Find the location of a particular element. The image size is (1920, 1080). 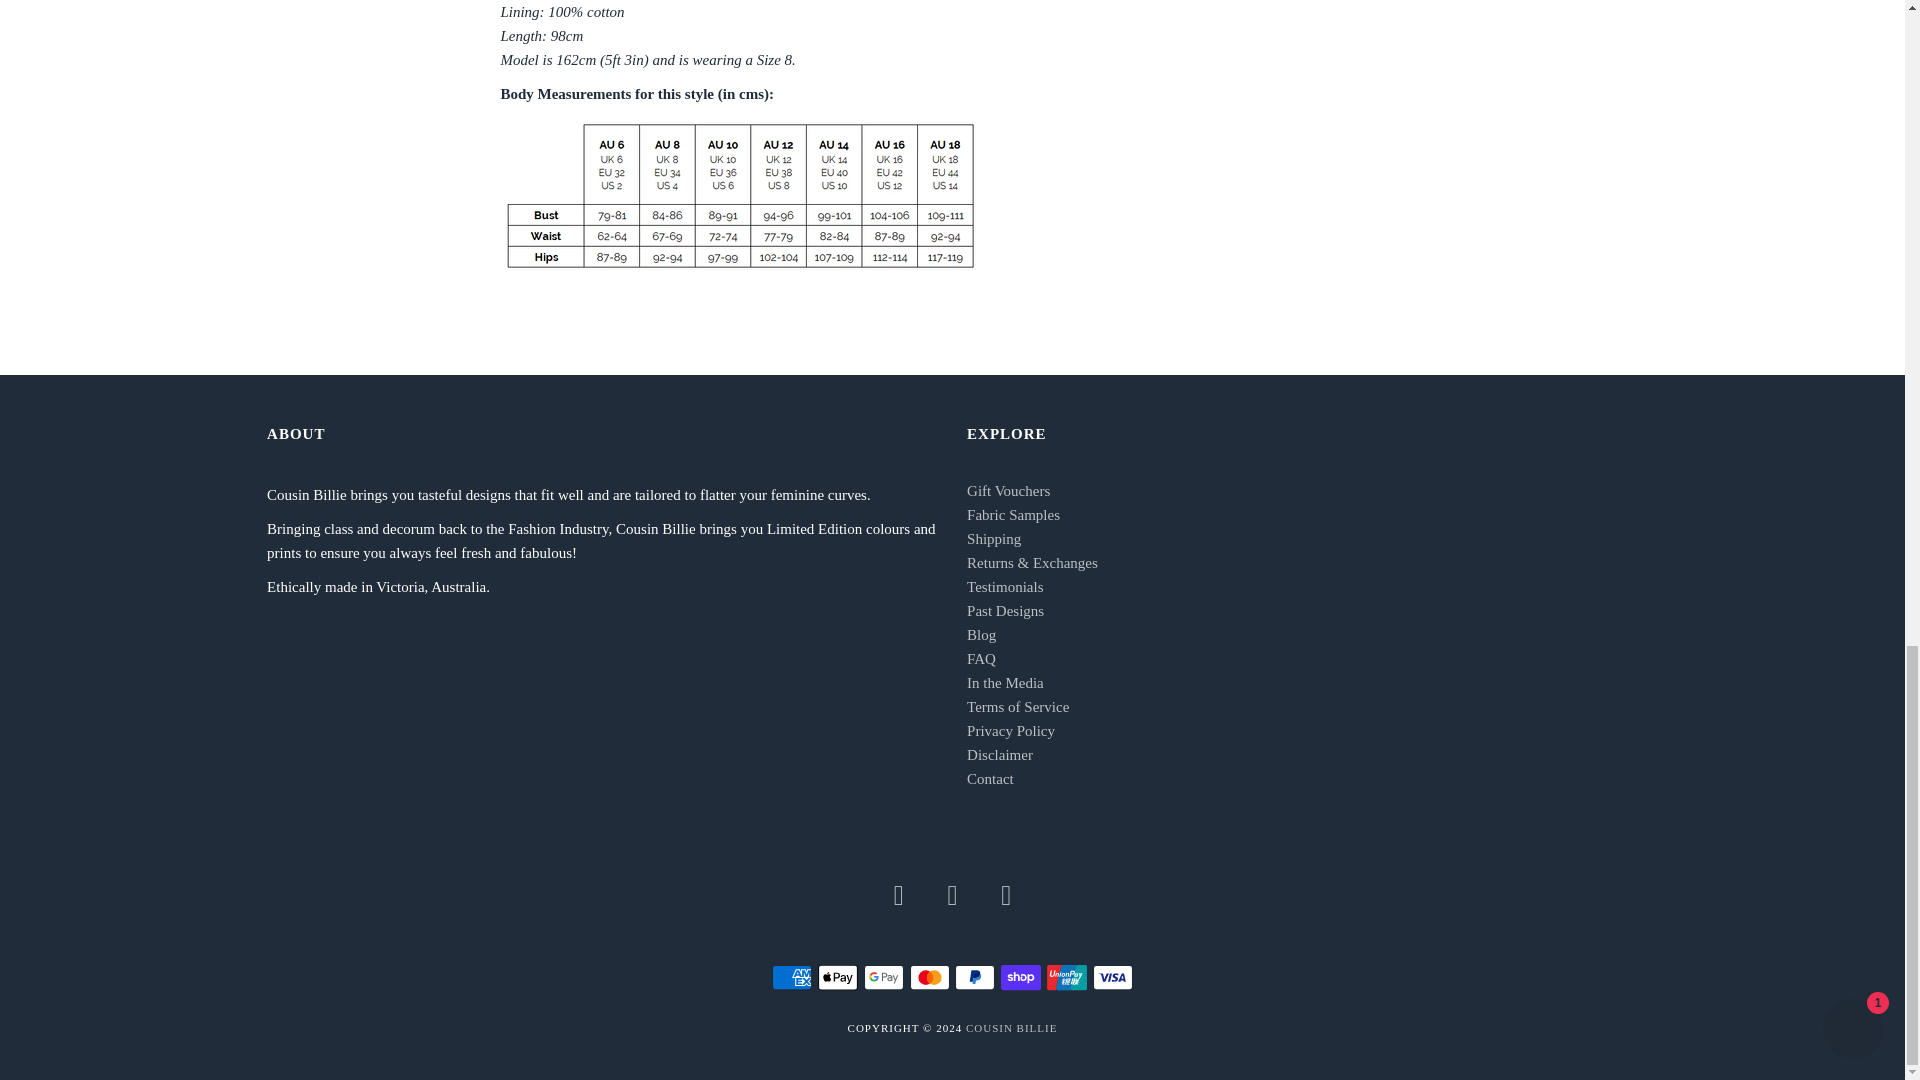

American Express is located at coordinates (792, 978).